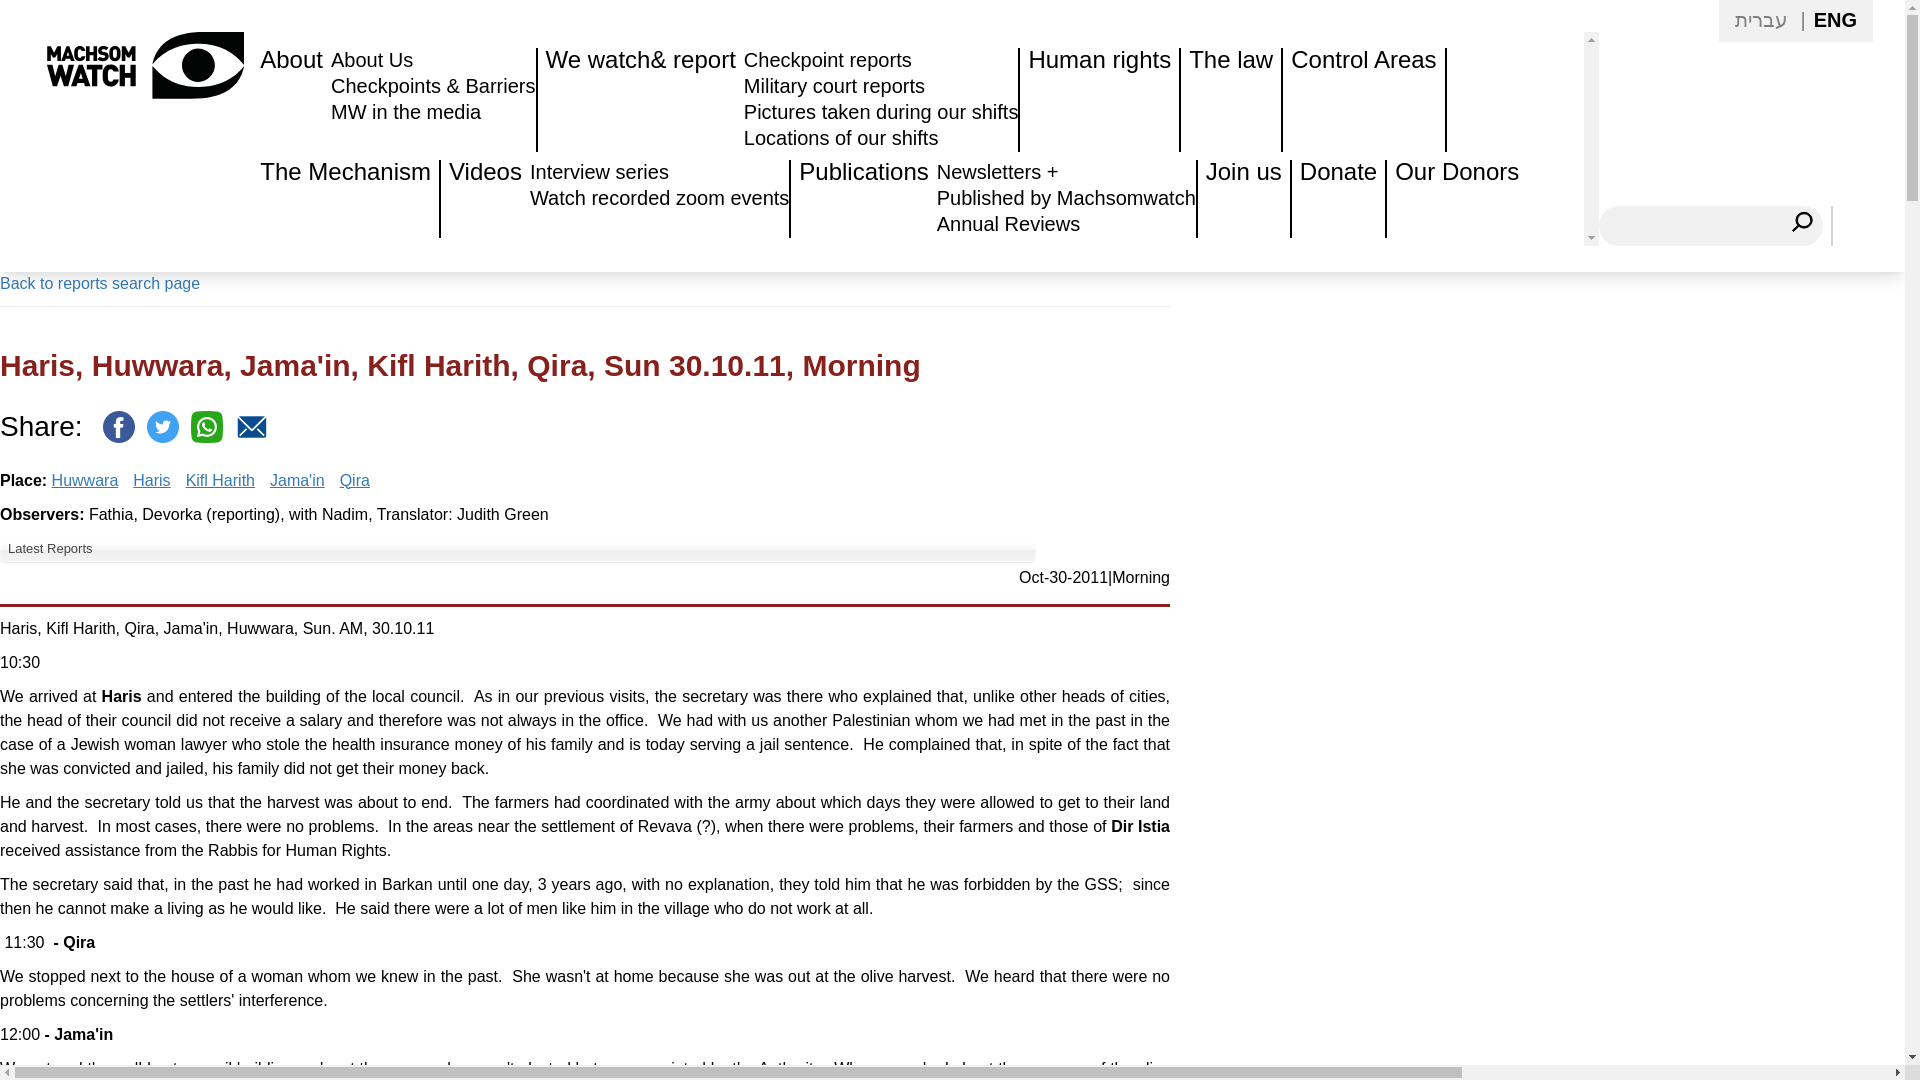  What do you see at coordinates (290, 100) in the screenshot?
I see `About` at bounding box center [290, 100].